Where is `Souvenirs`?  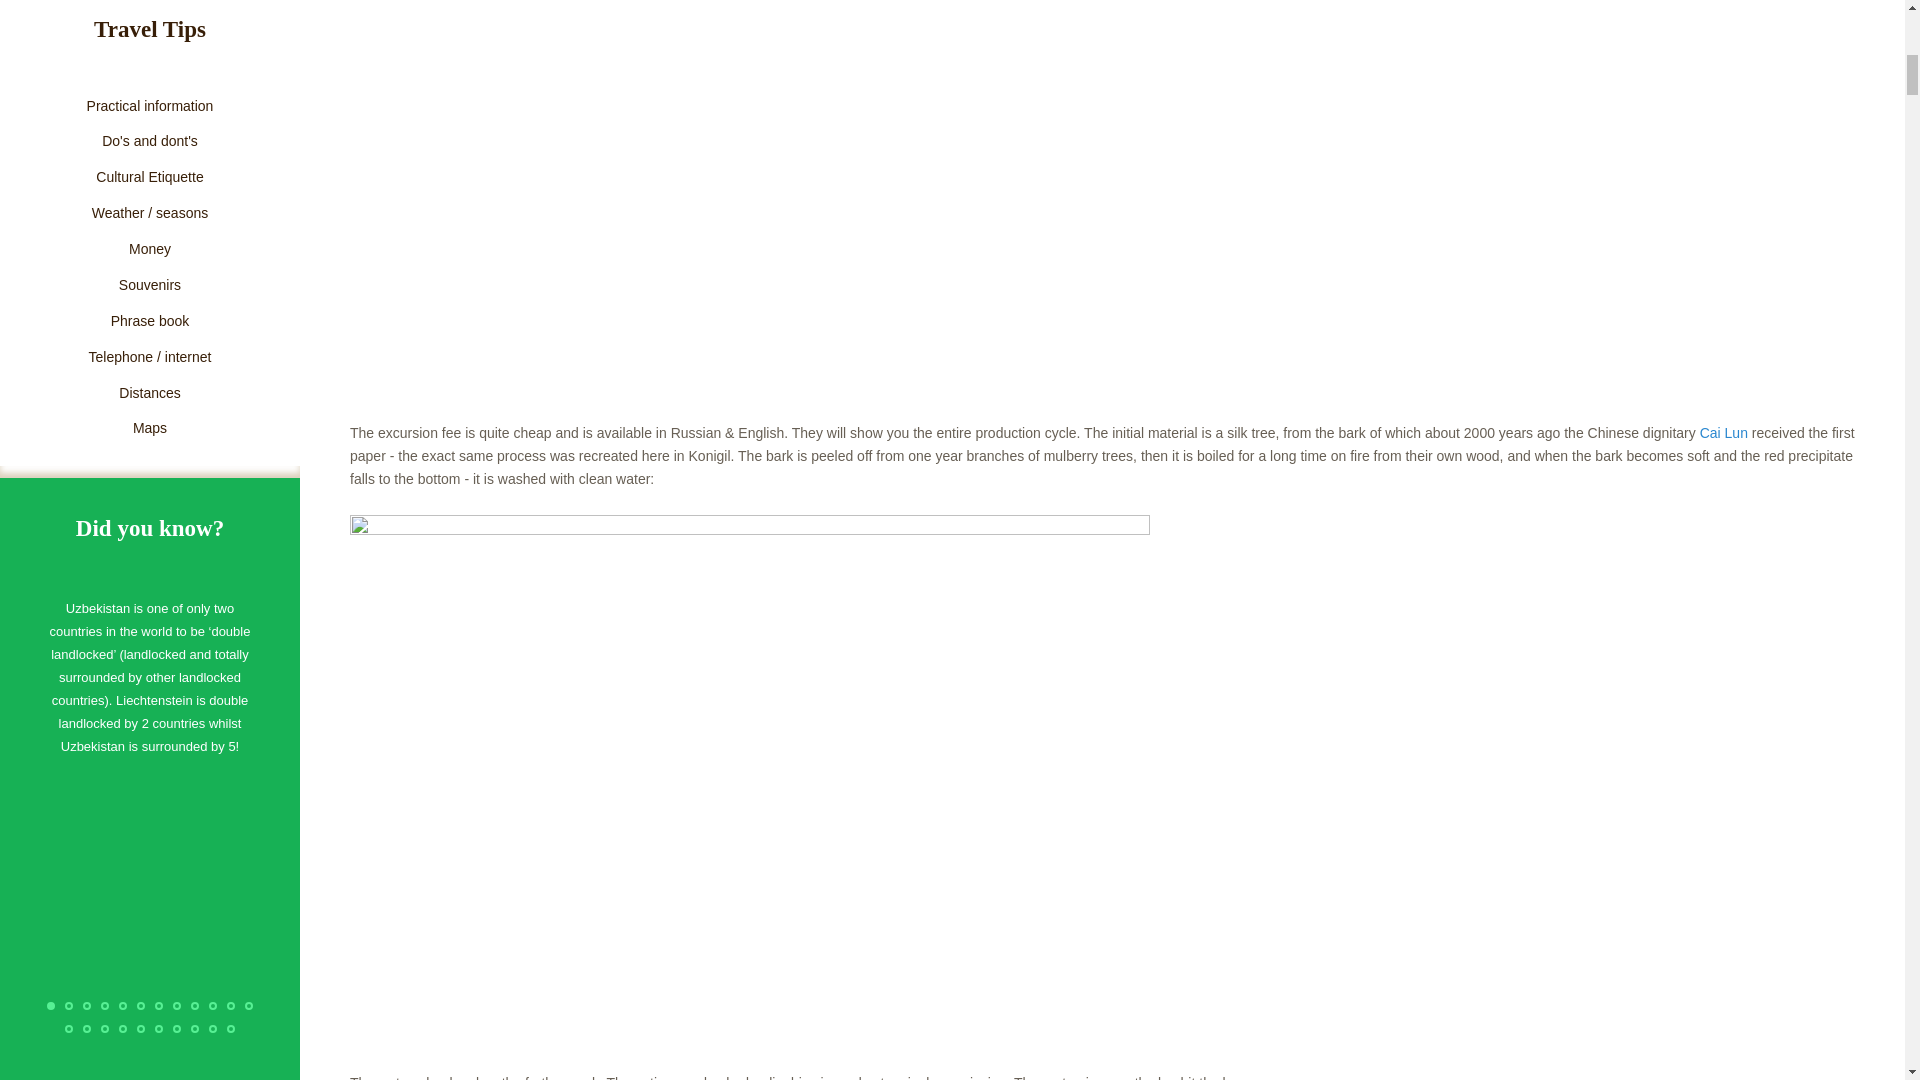
Souvenirs is located at coordinates (150, 286).